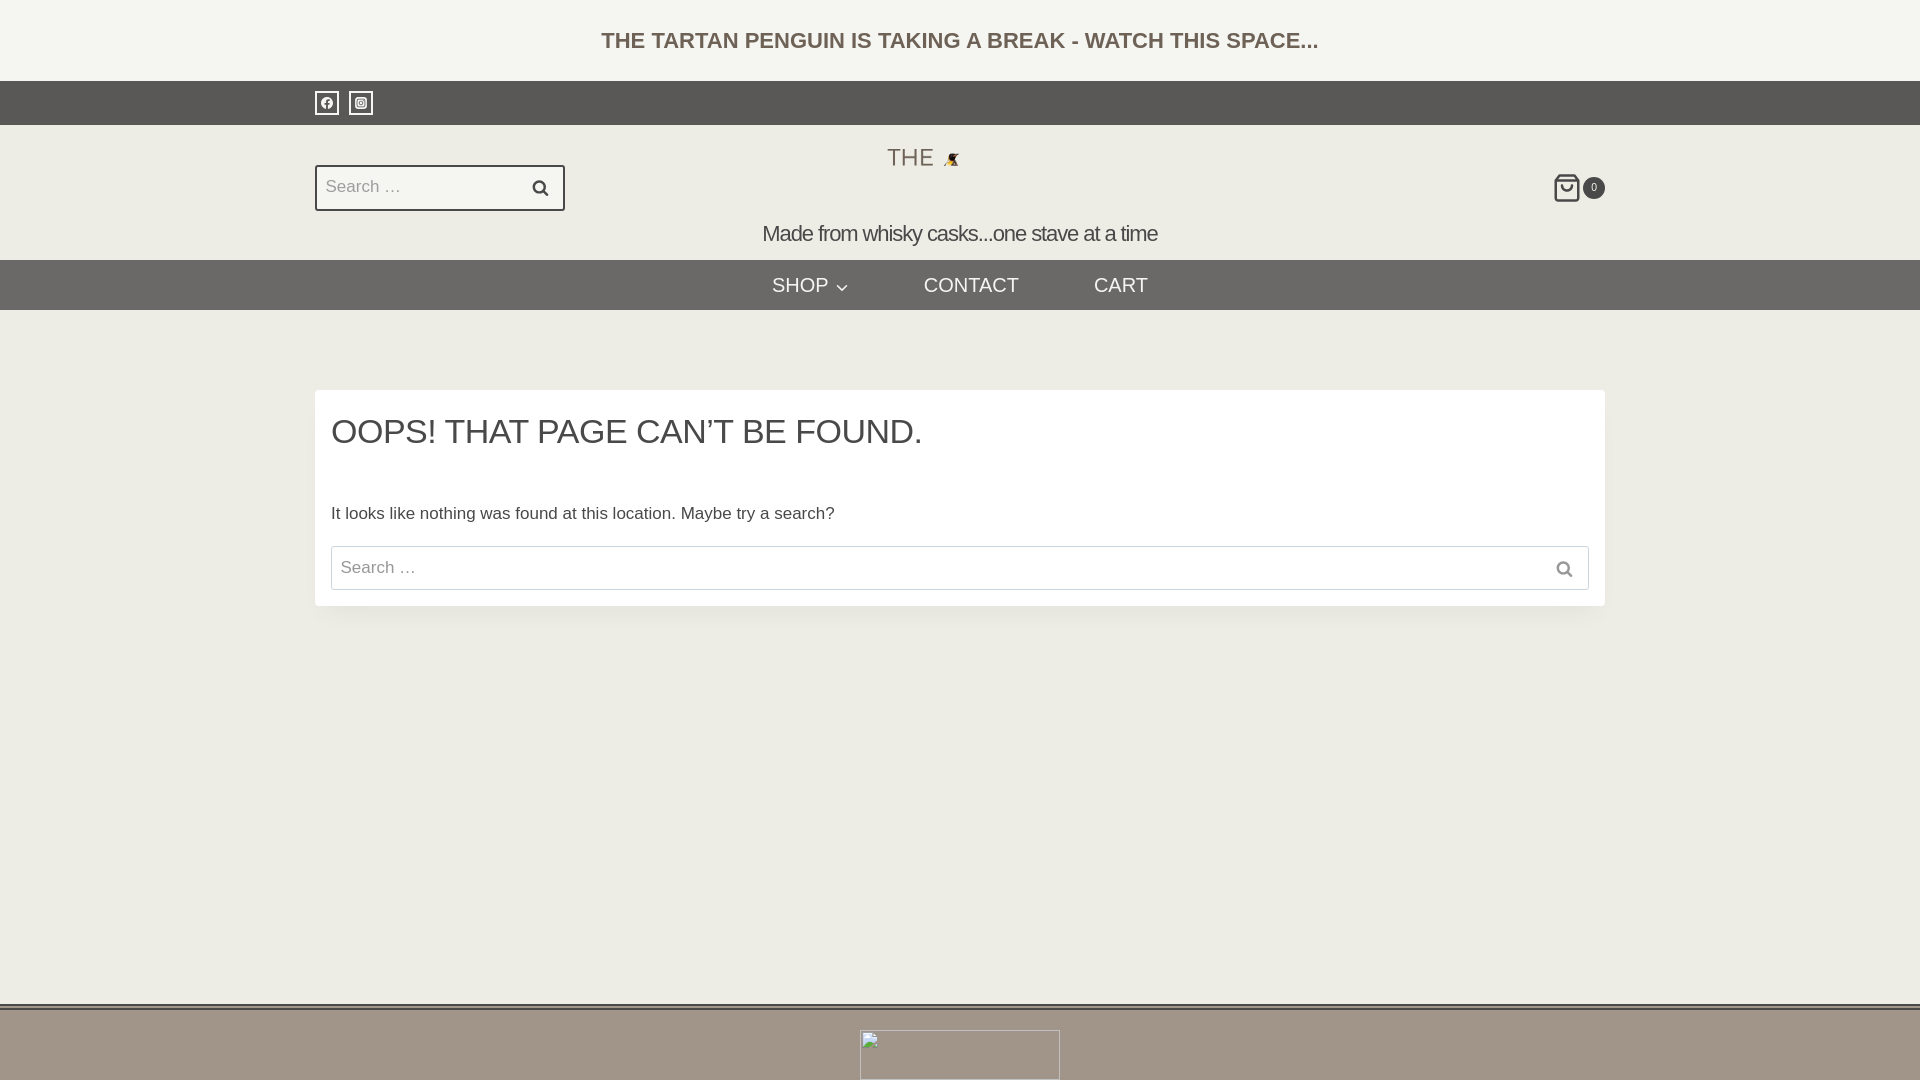 The image size is (1920, 1080). What do you see at coordinates (1578, 188) in the screenshot?
I see `0` at bounding box center [1578, 188].